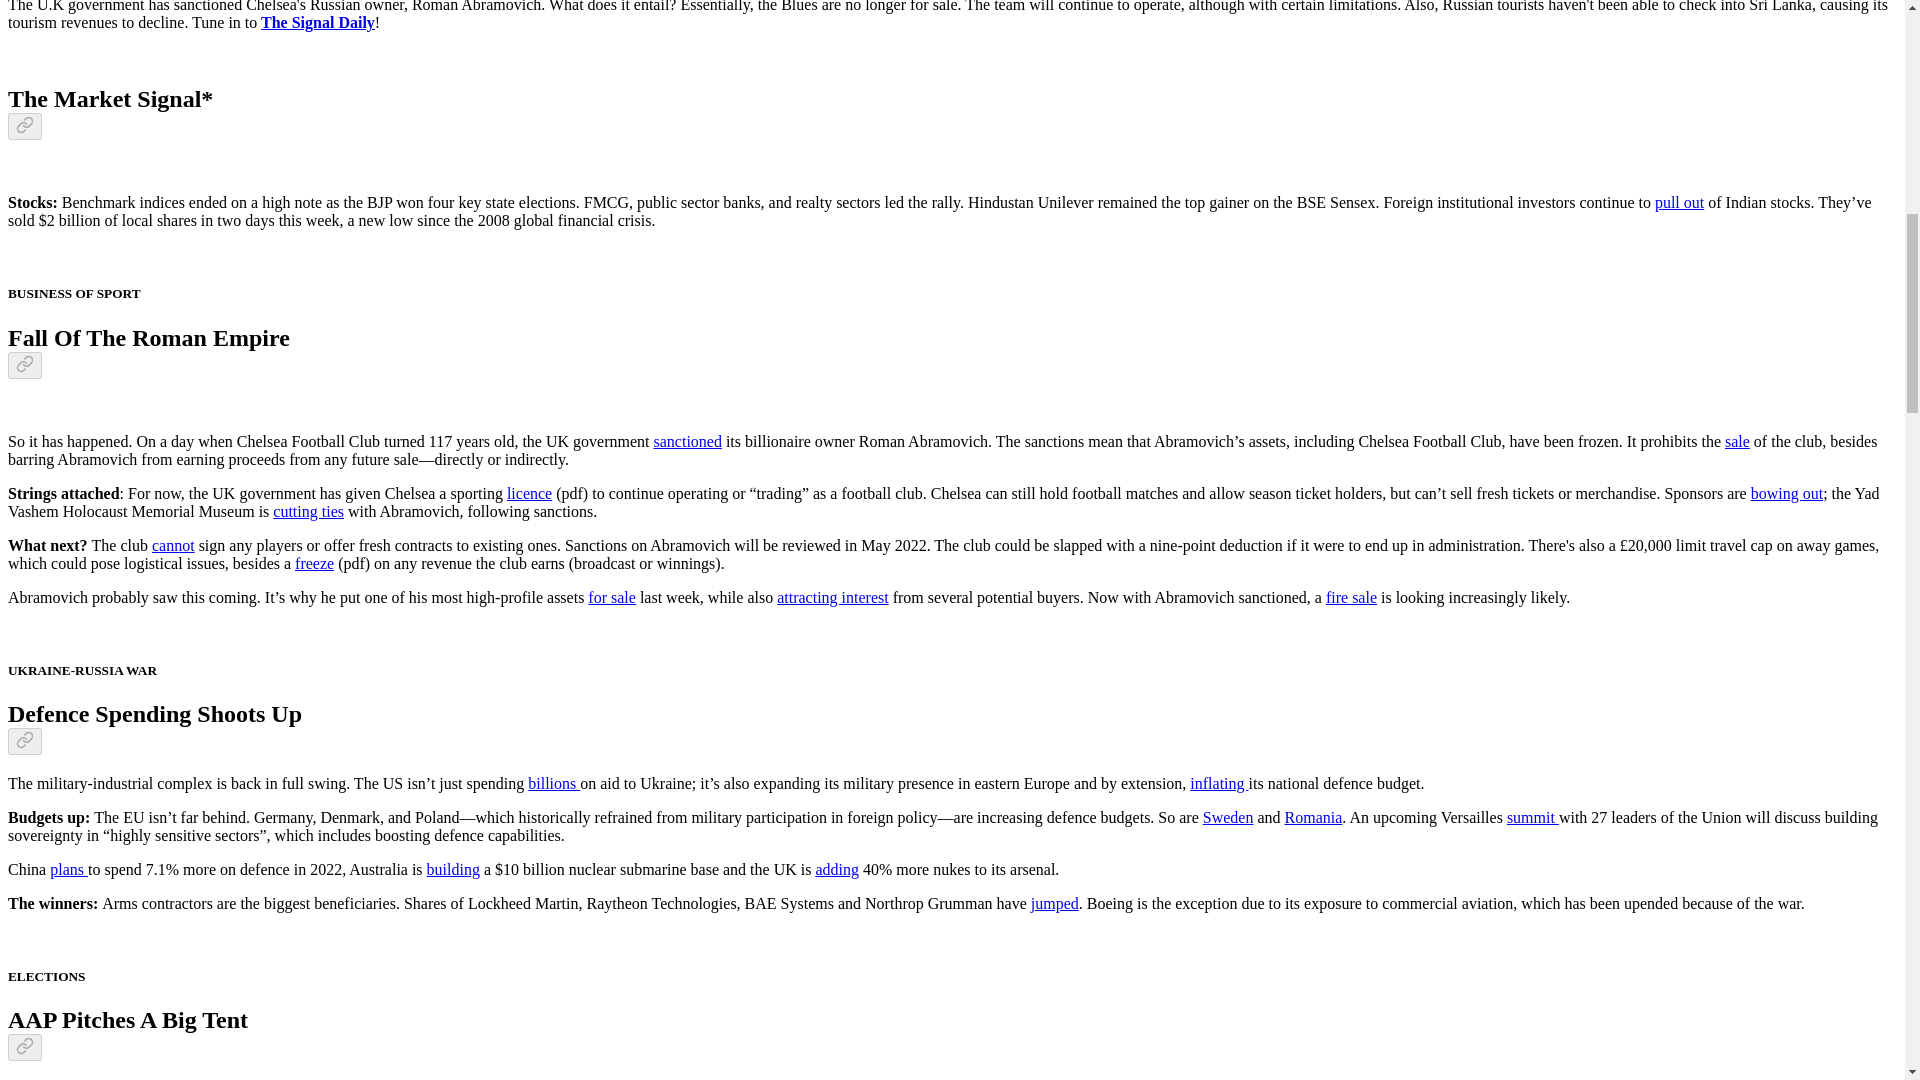 This screenshot has height=1080, width=1920. I want to click on for sale, so click(611, 596).